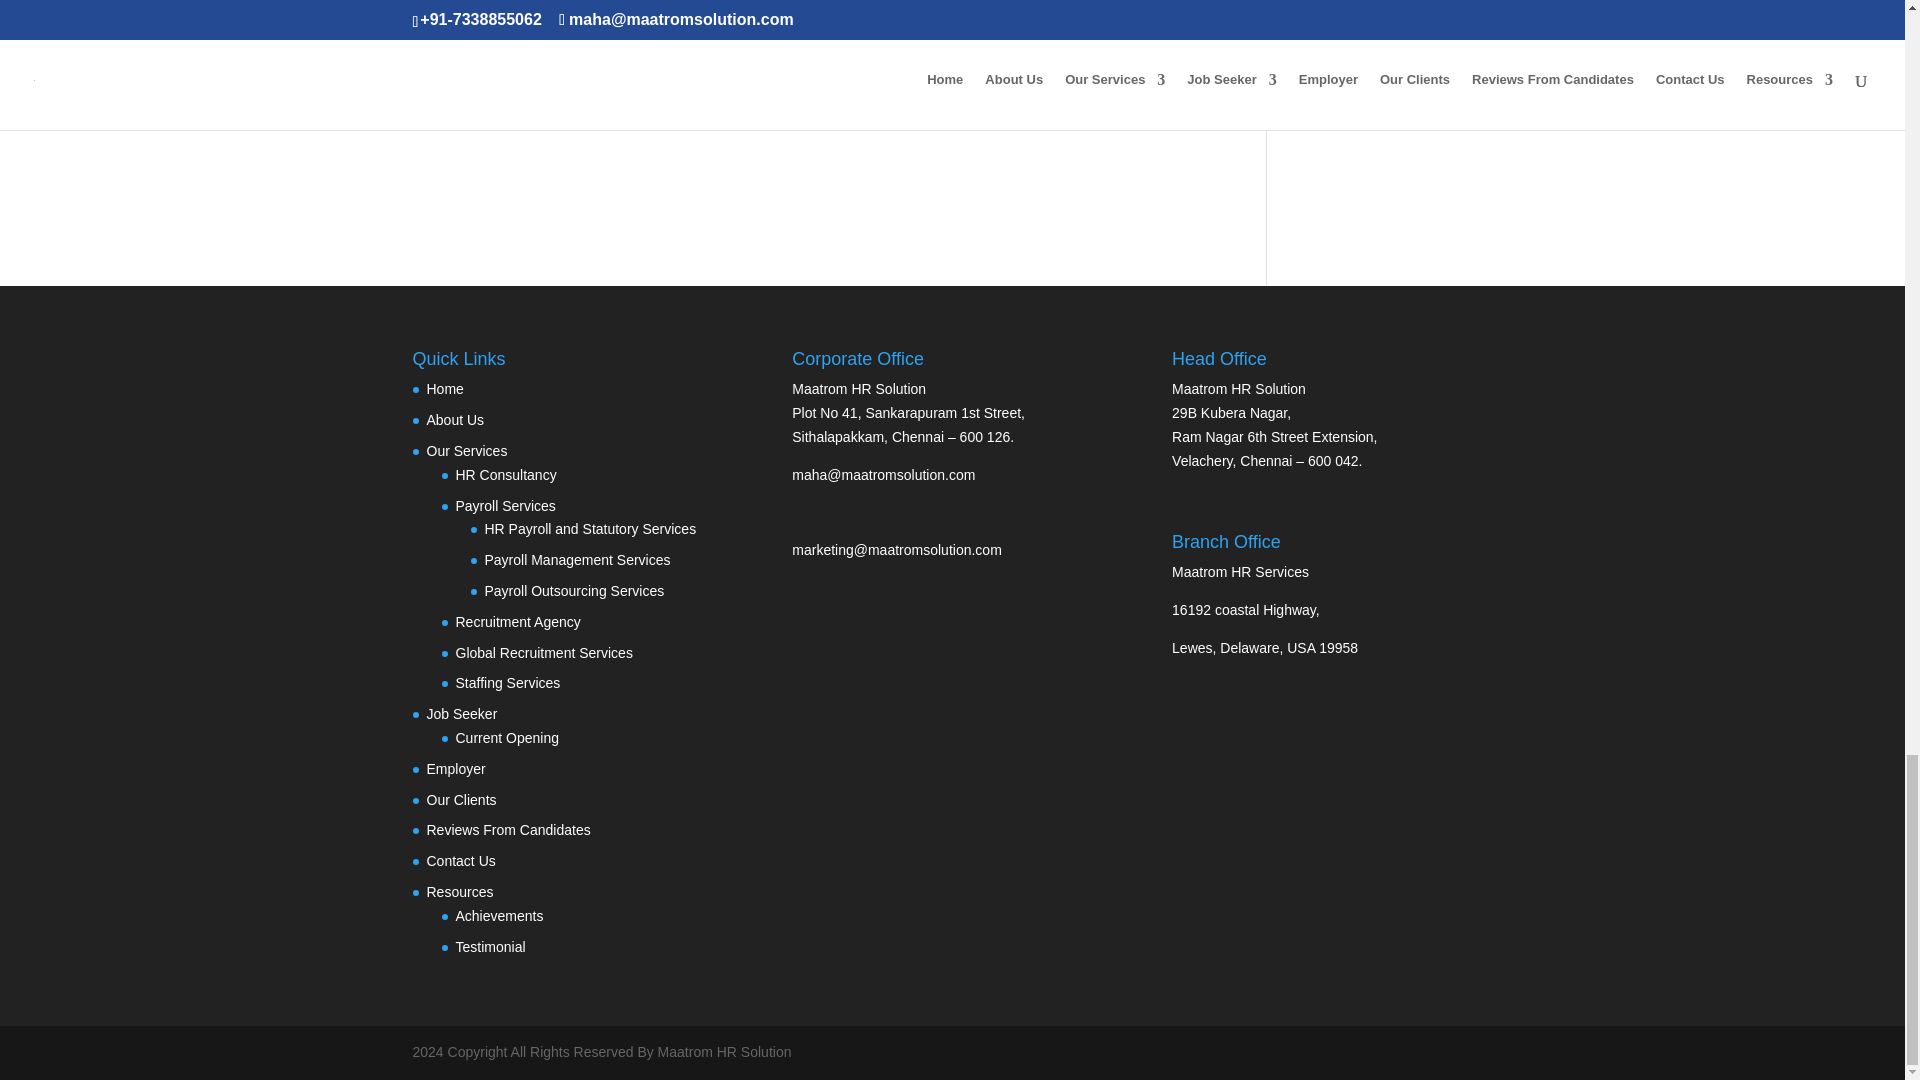 This screenshot has width=1920, height=1080. What do you see at coordinates (506, 474) in the screenshot?
I see `HR Consultancy` at bounding box center [506, 474].